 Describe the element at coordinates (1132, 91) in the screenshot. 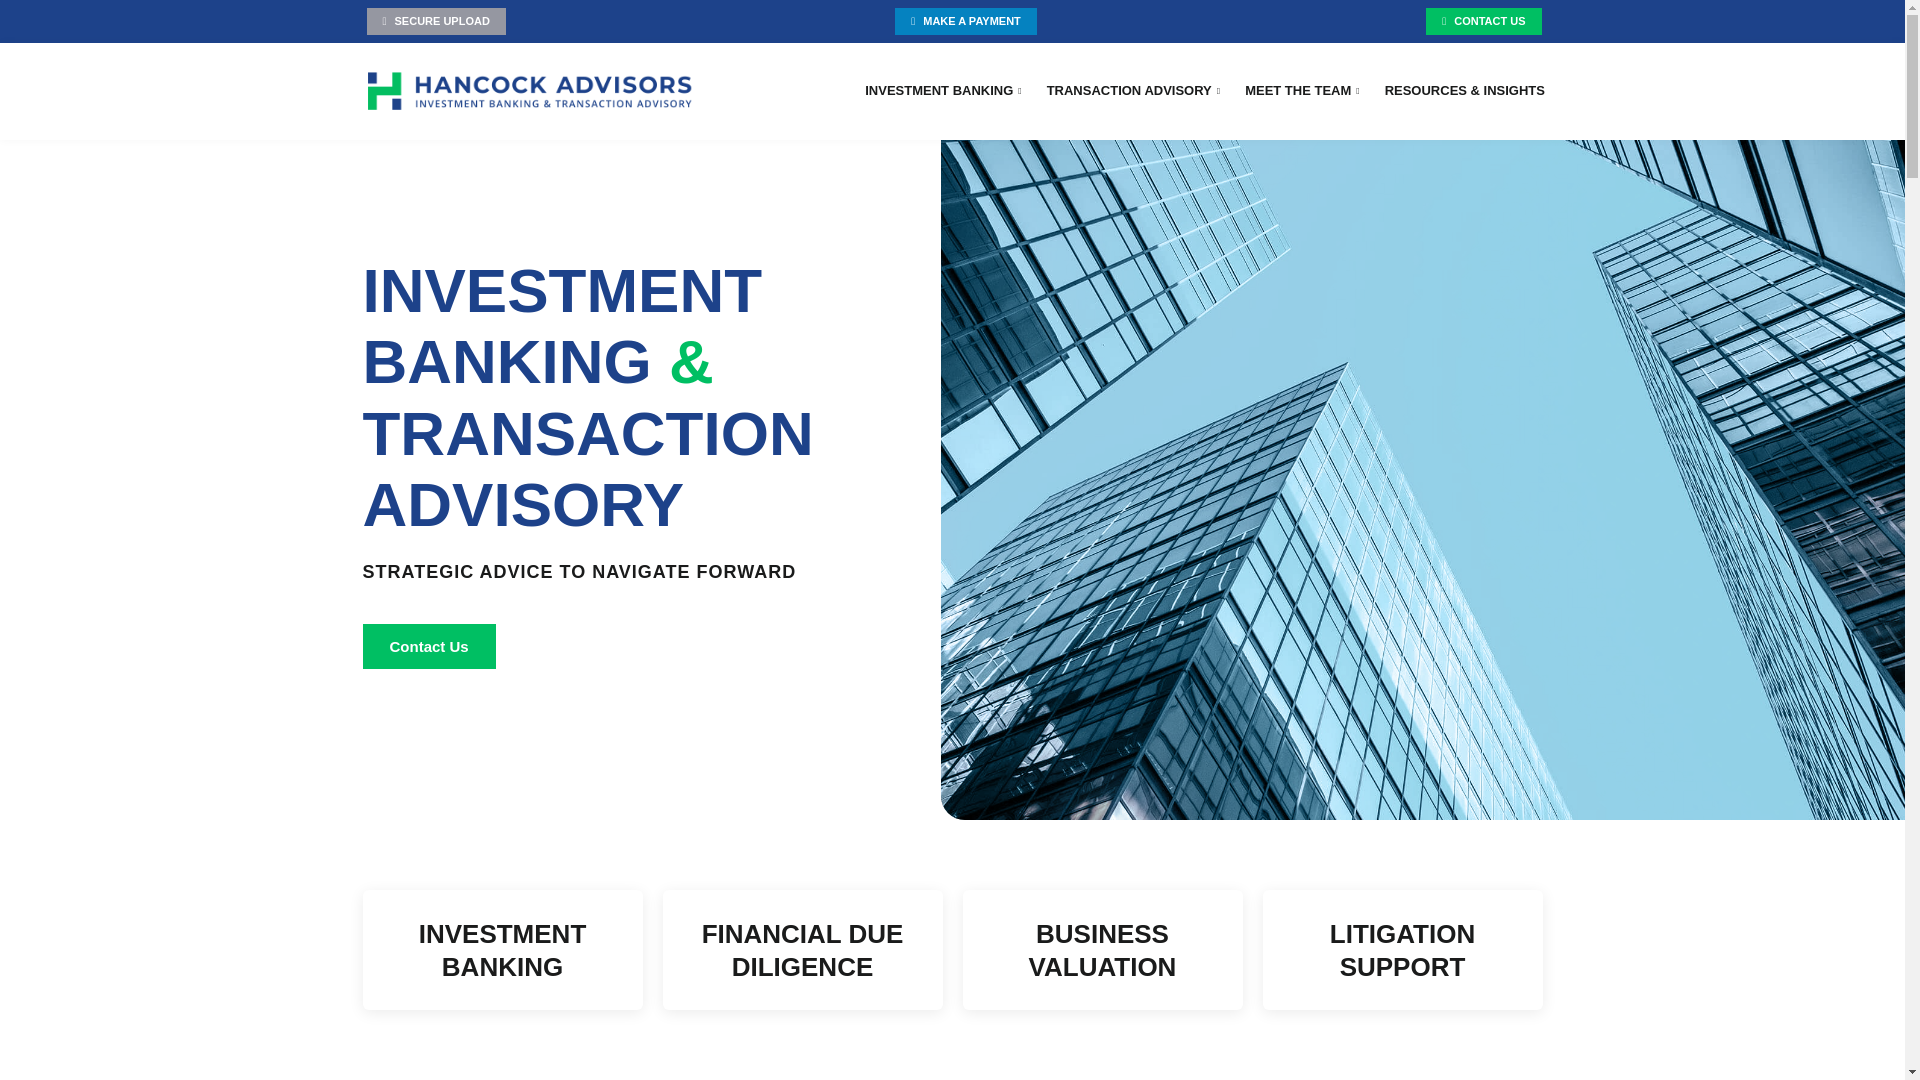

I see `TRANSACTION ADVISORY` at that location.